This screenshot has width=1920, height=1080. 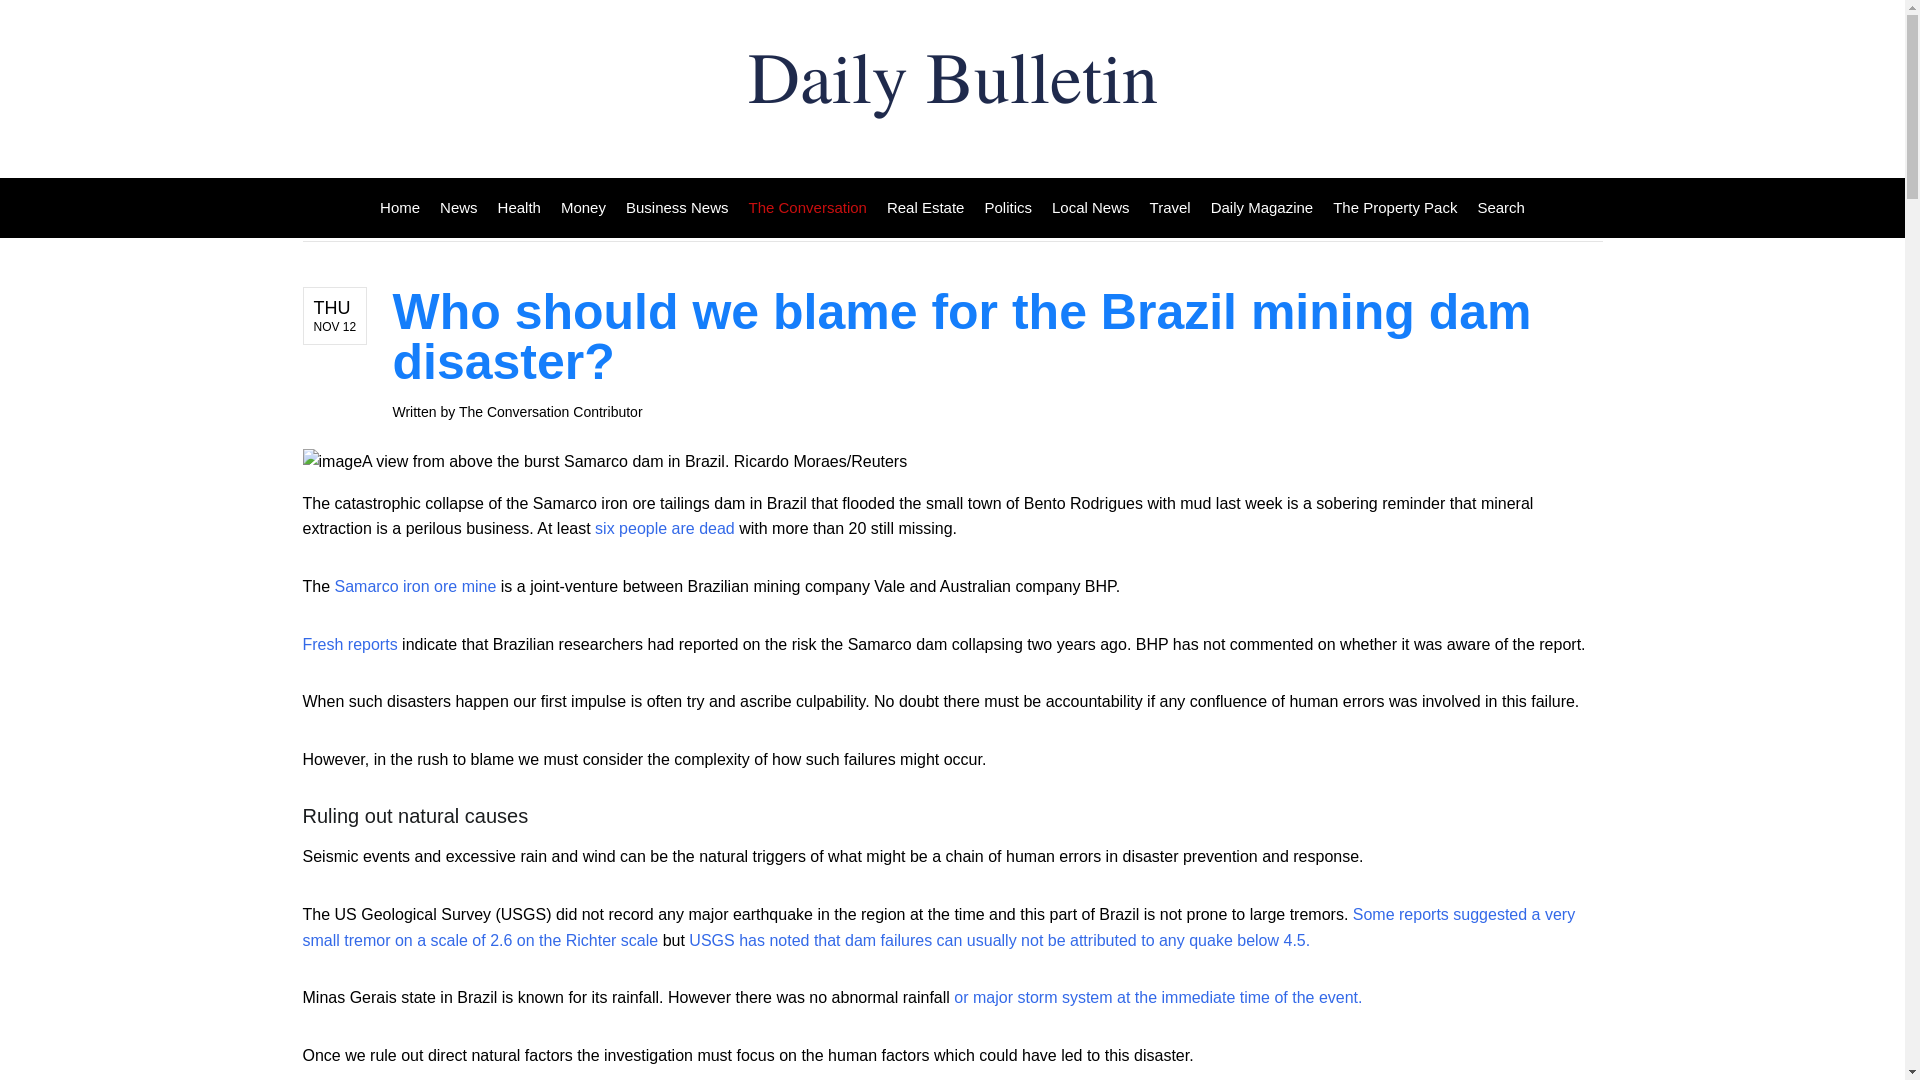 What do you see at coordinates (960, 336) in the screenshot?
I see `Who should we blame for the Brazil mining dam disaster?` at bounding box center [960, 336].